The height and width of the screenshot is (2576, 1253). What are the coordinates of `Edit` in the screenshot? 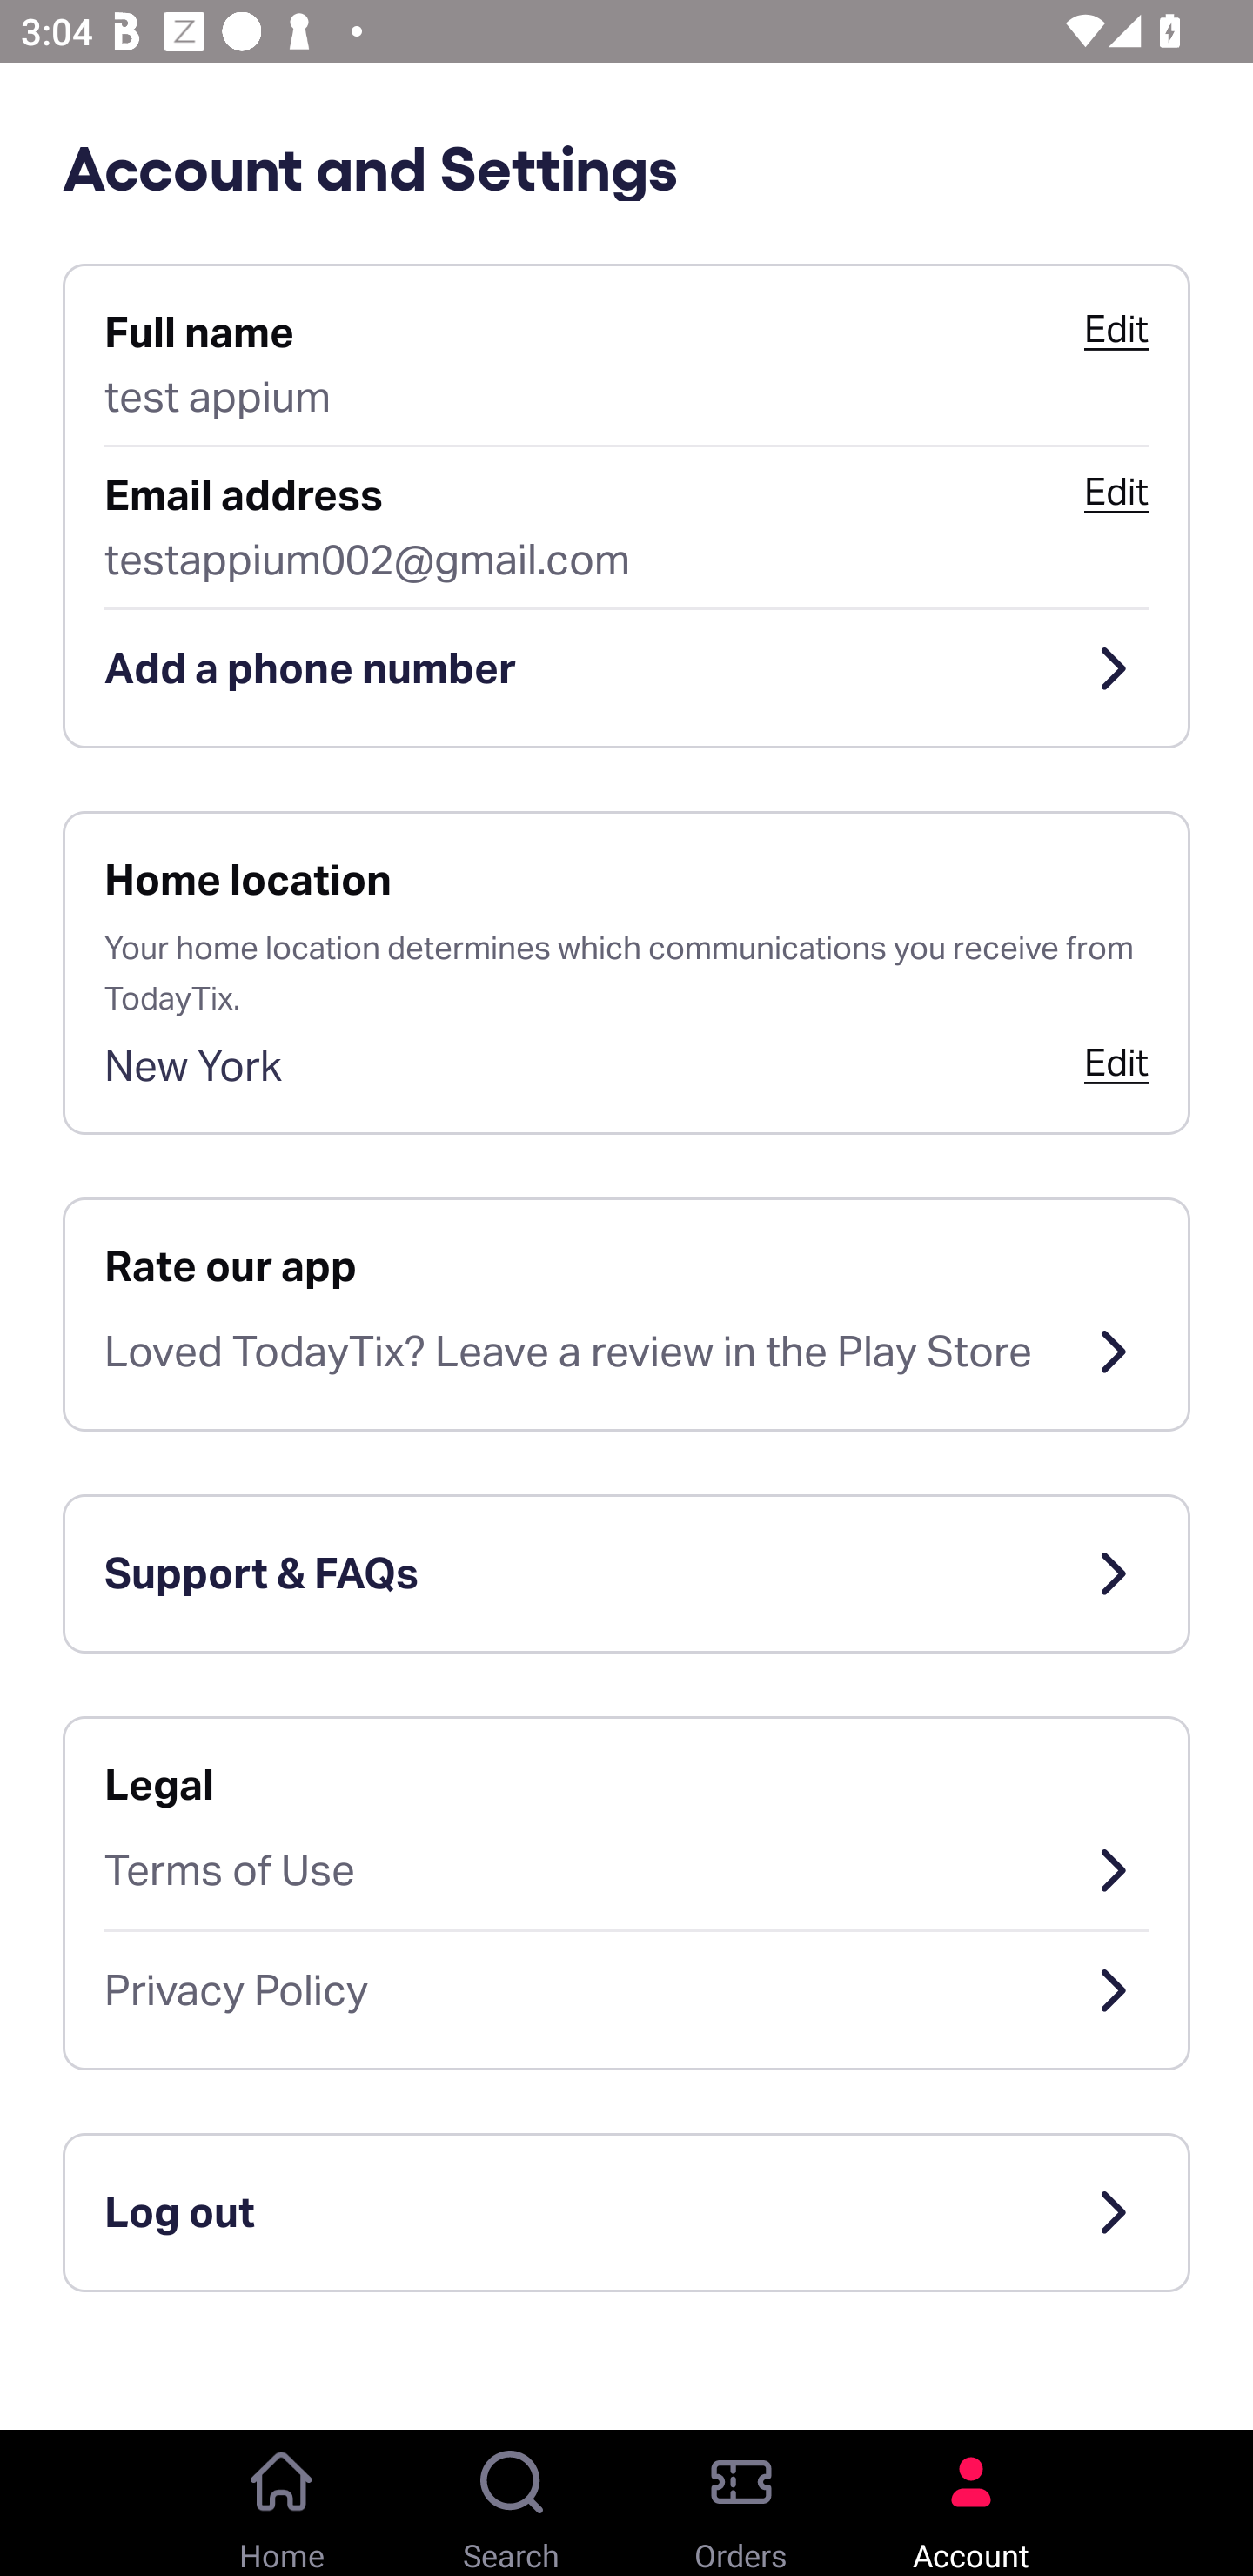 It's located at (1116, 329).